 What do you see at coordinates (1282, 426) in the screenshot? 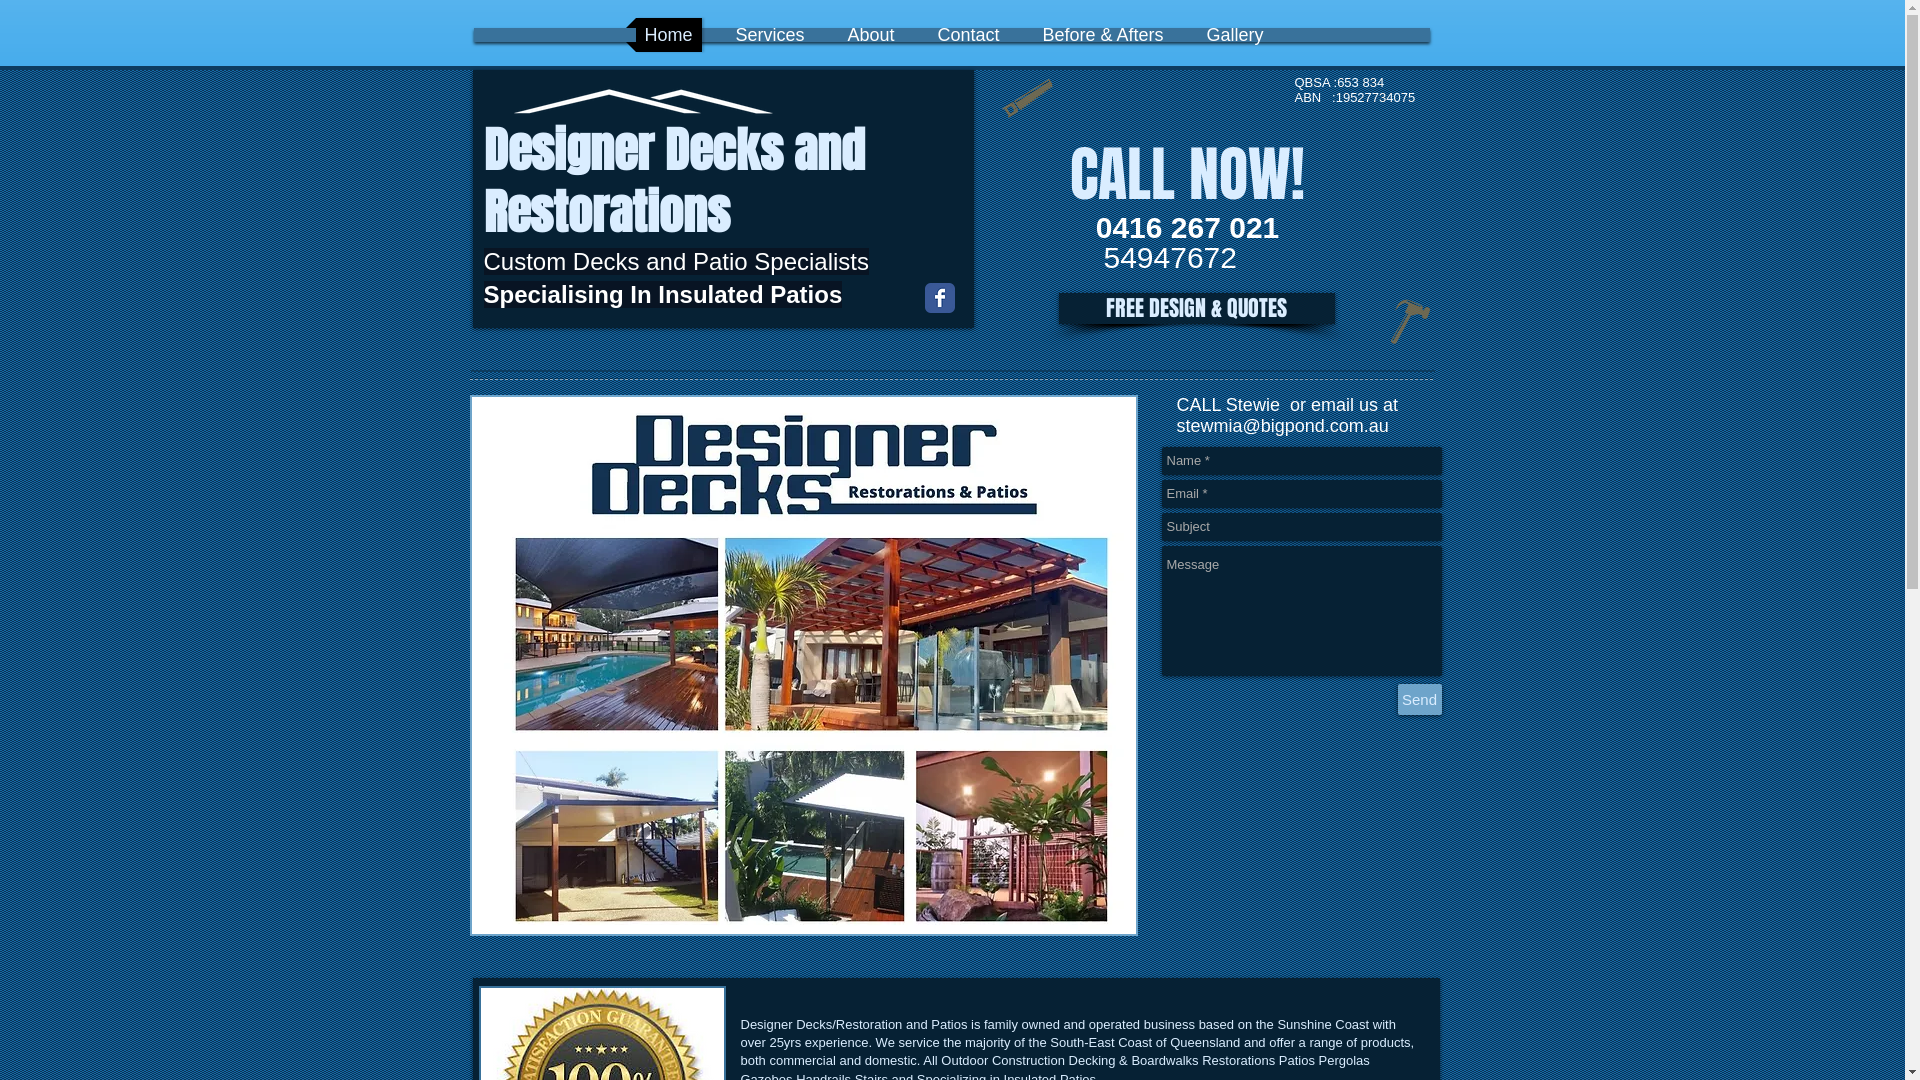
I see `stewmia@bigpond.com.au` at bounding box center [1282, 426].